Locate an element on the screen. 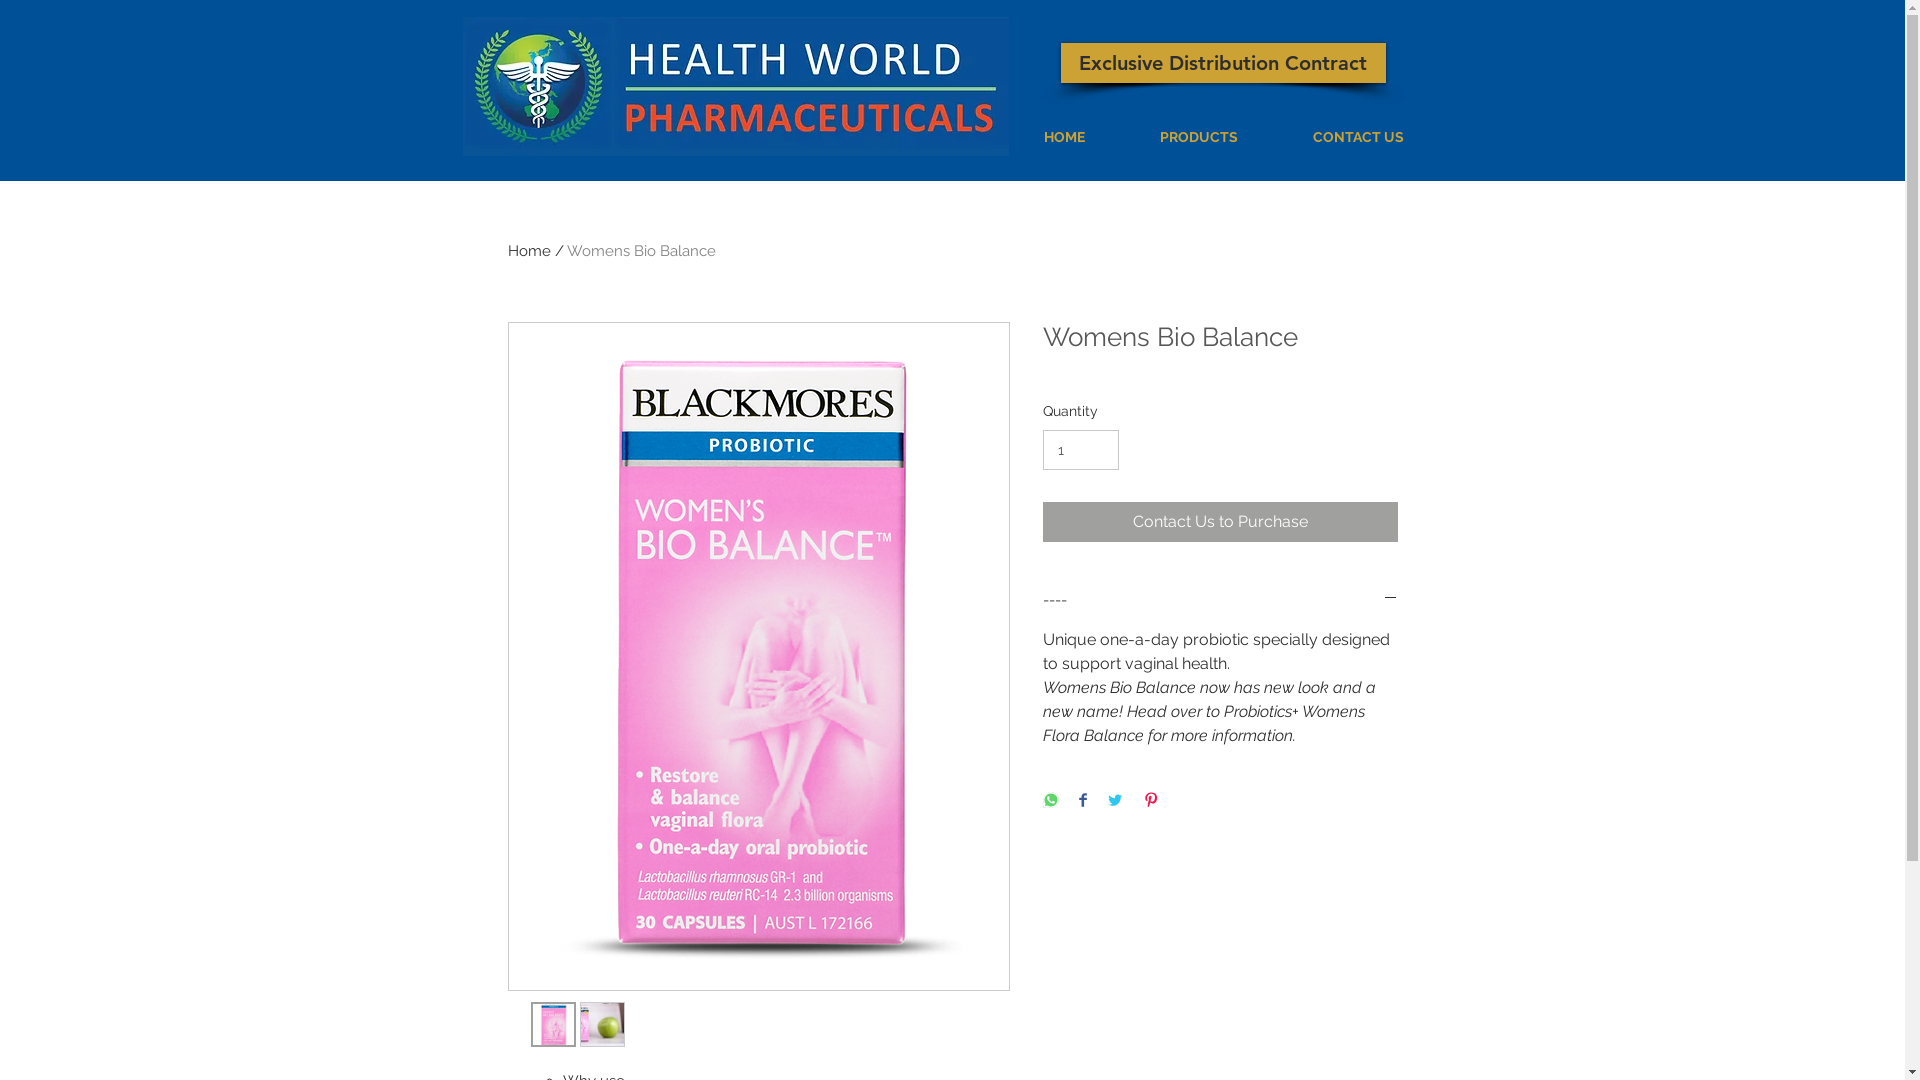  ---- is located at coordinates (1220, 600).